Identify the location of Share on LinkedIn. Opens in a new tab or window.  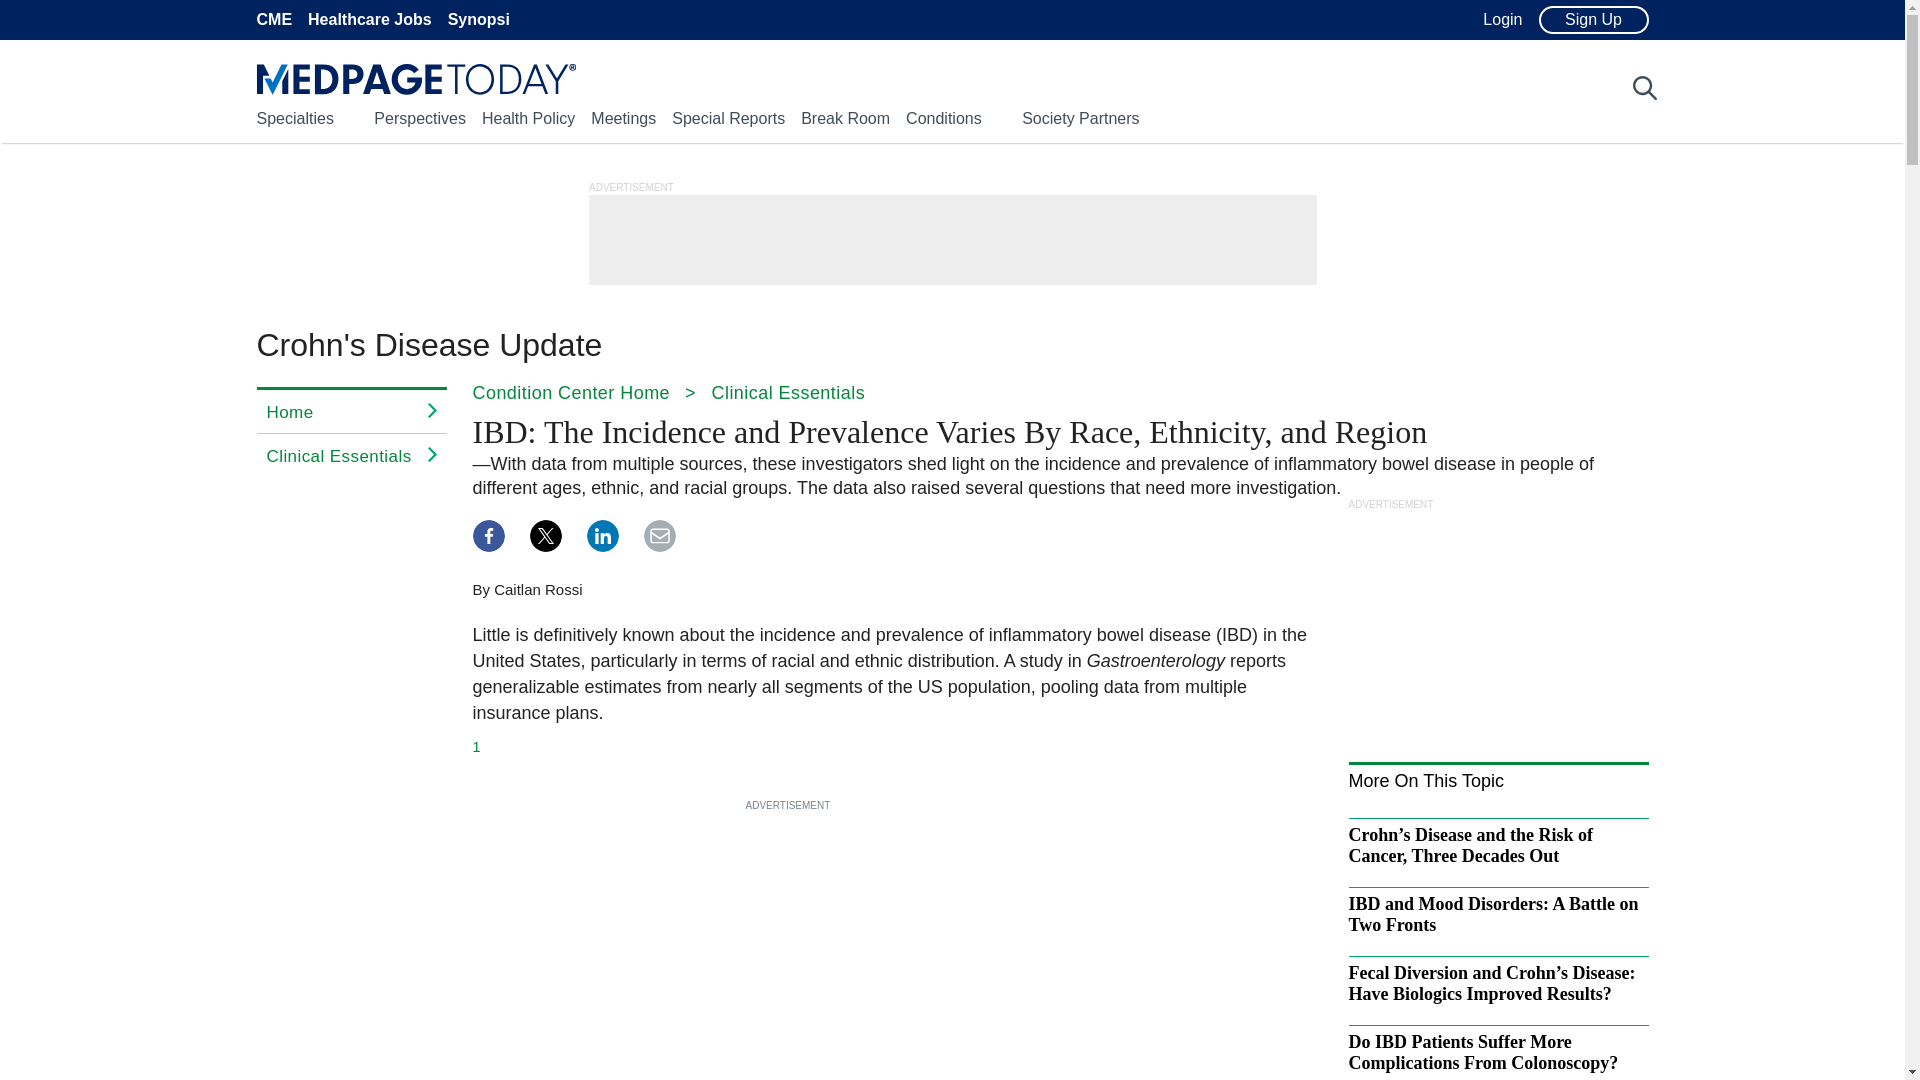
(602, 535).